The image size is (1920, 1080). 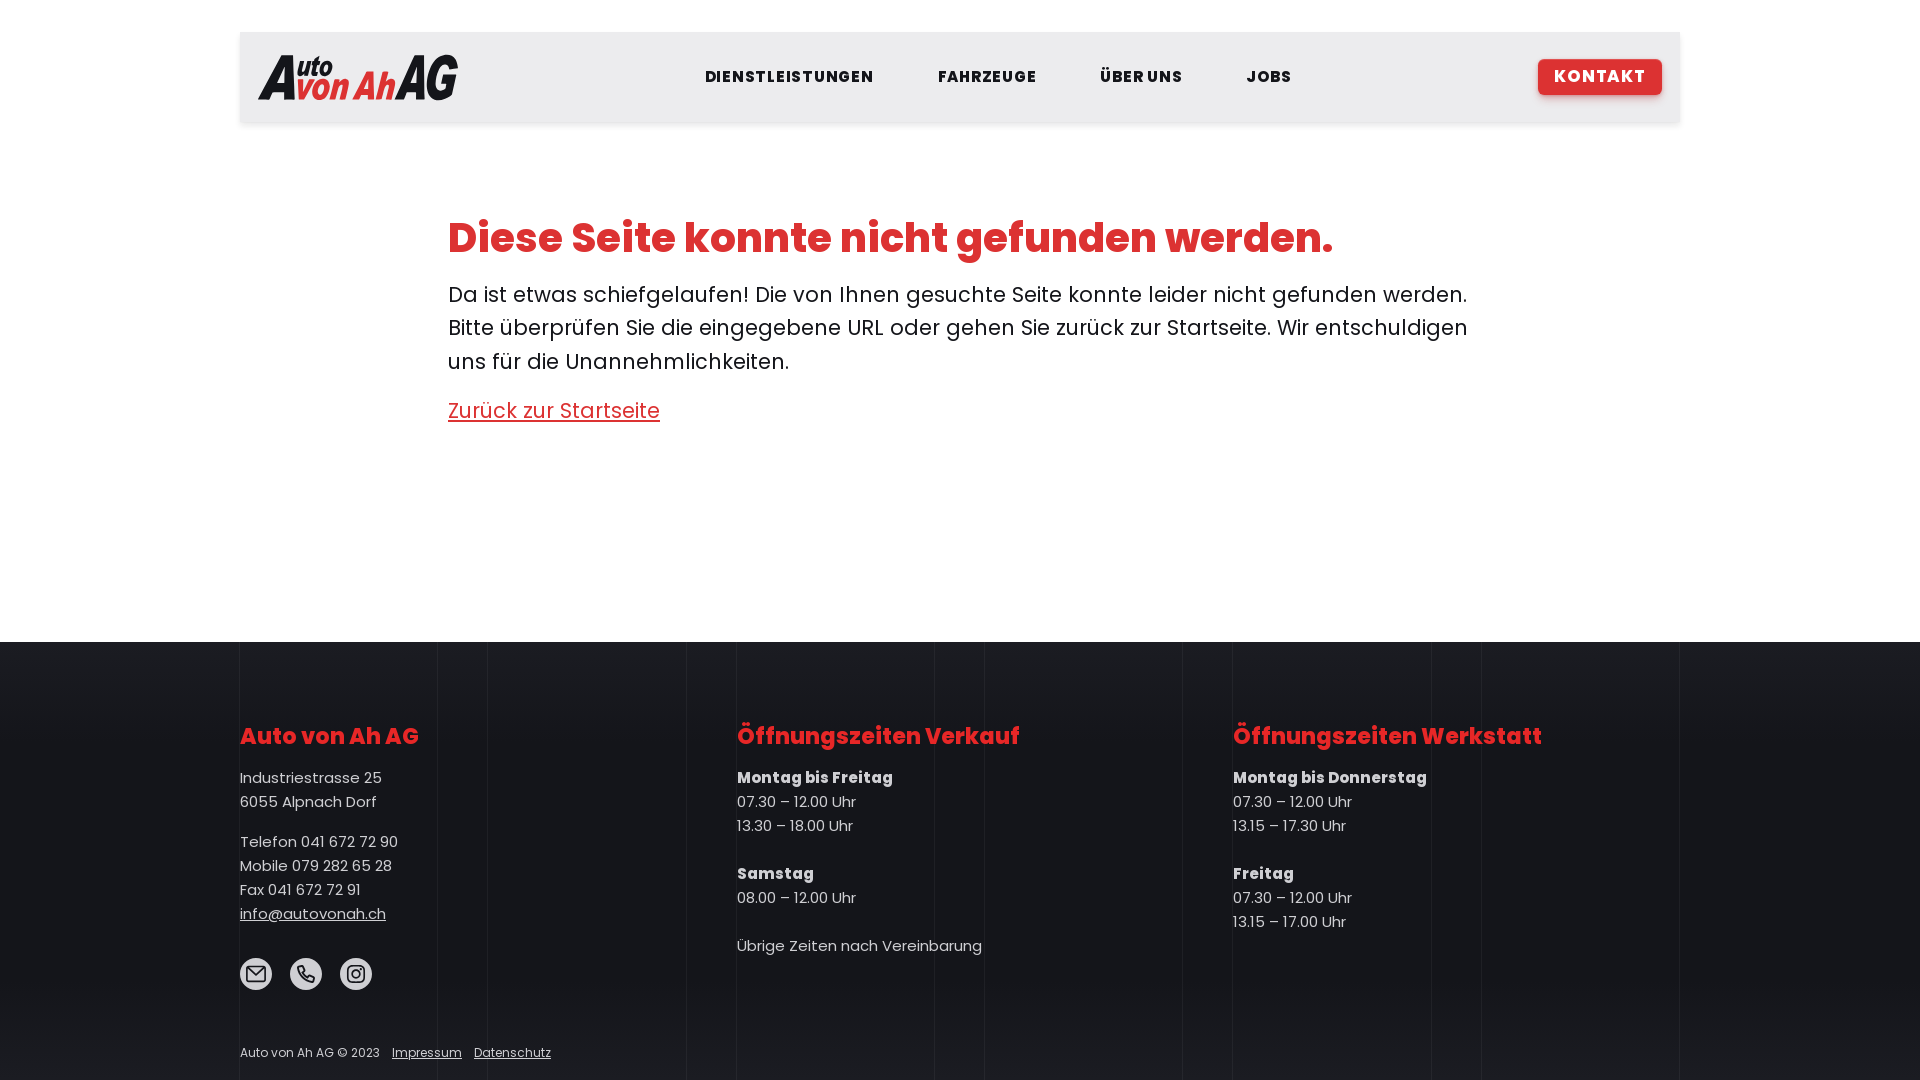 I want to click on FAHRZEUGE, so click(x=988, y=77).